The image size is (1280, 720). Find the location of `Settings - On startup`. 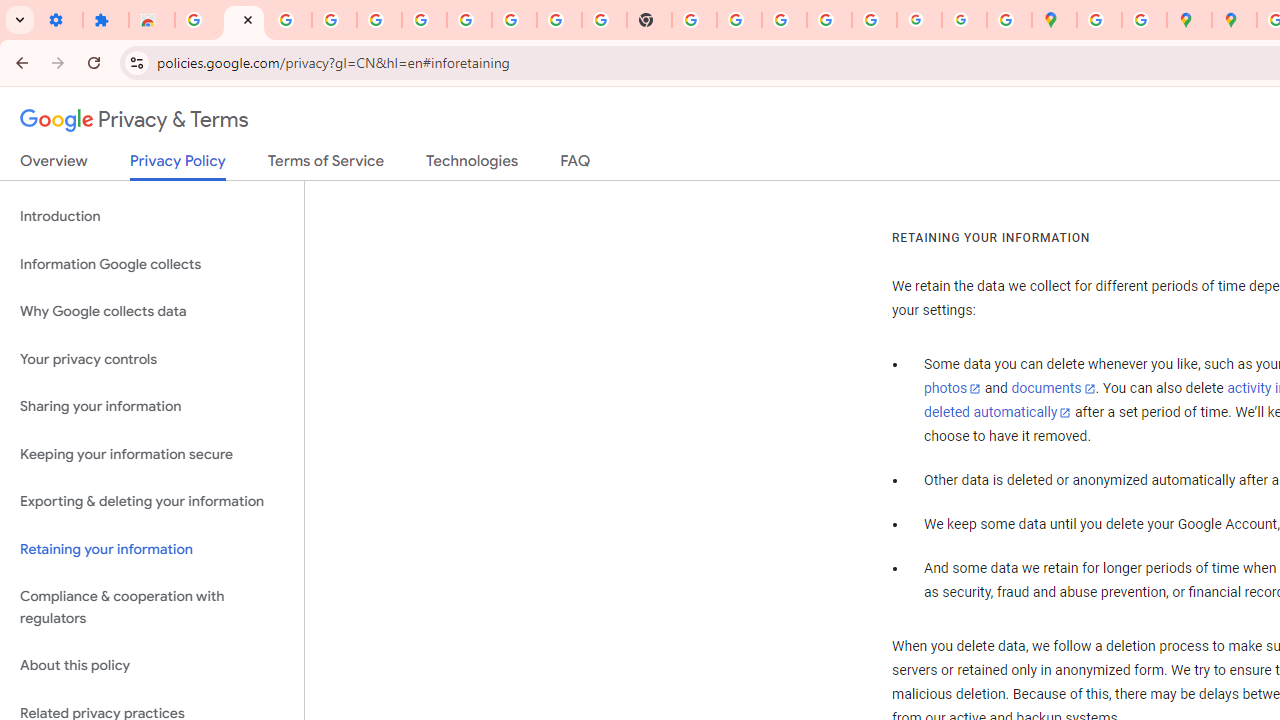

Settings - On startup is located at coordinates (60, 20).